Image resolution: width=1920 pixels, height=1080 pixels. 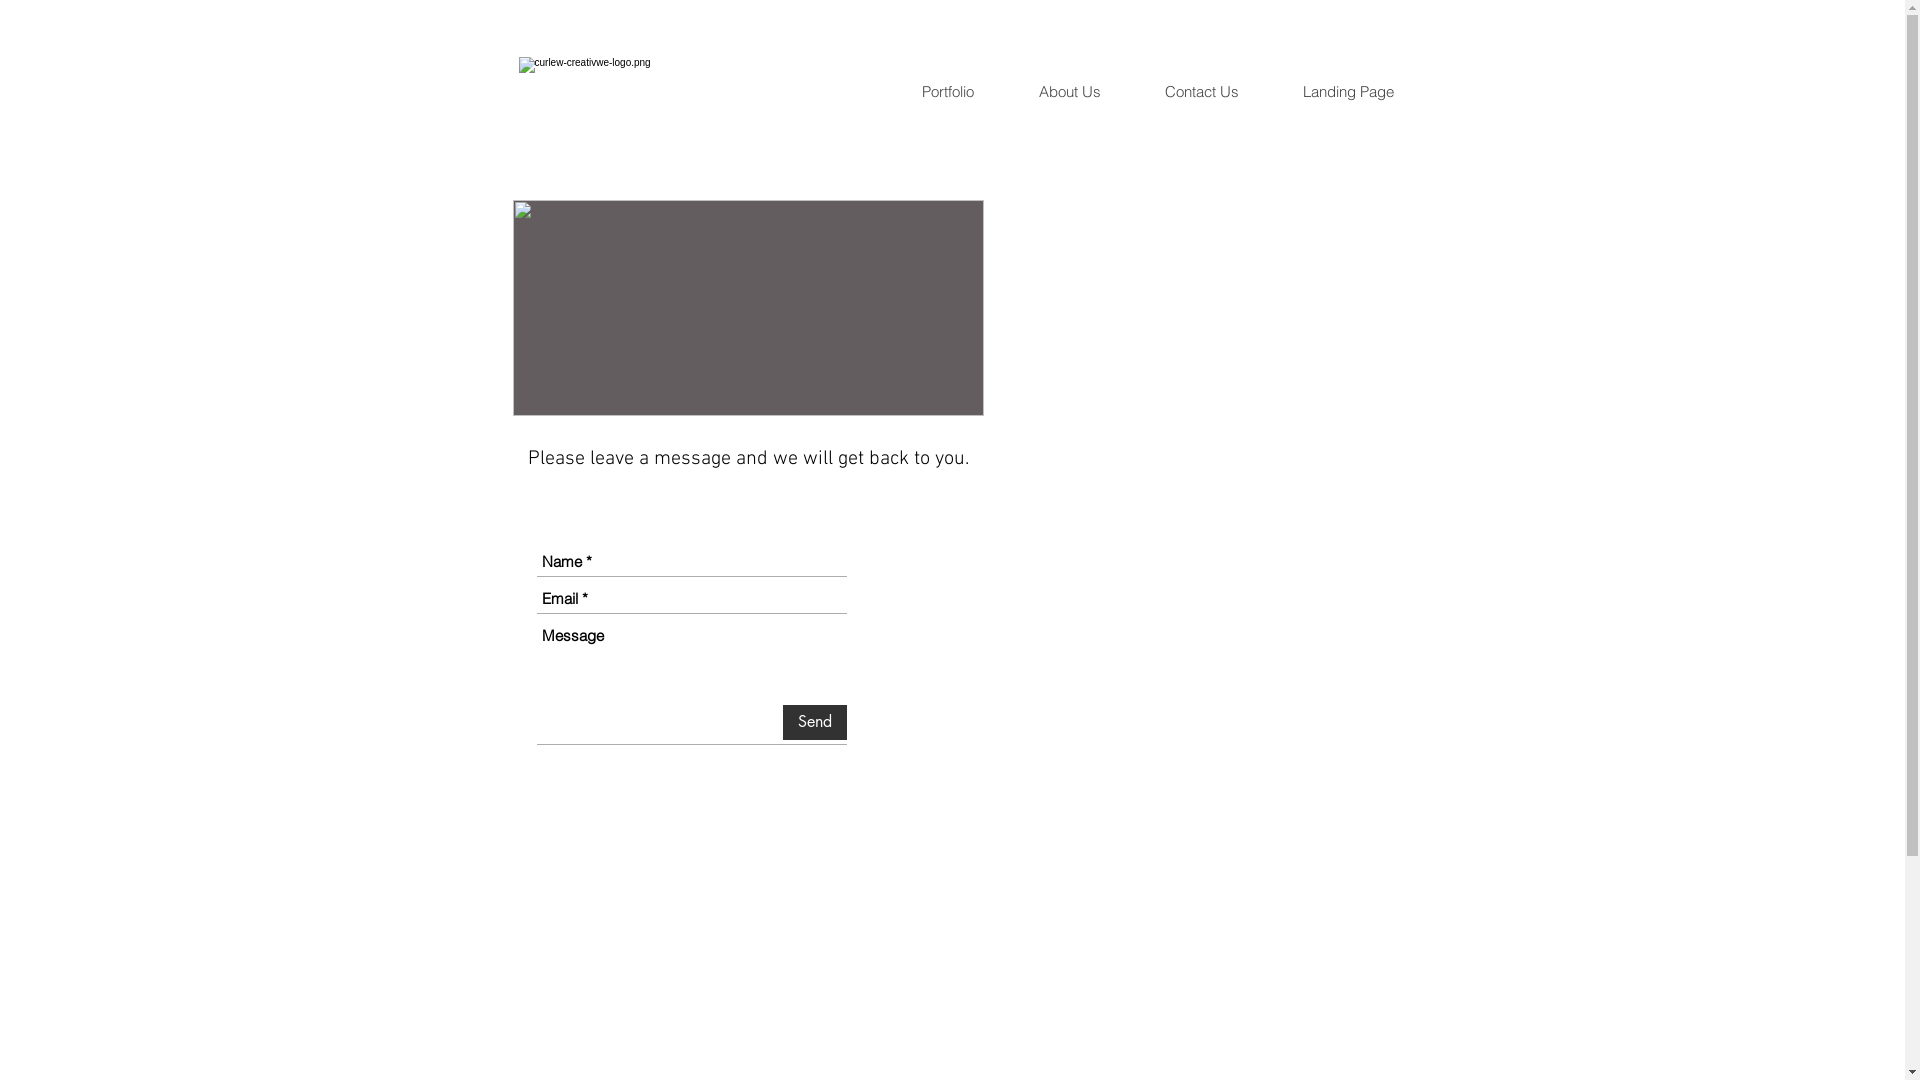 What do you see at coordinates (1085, 92) in the screenshot?
I see `About Us` at bounding box center [1085, 92].